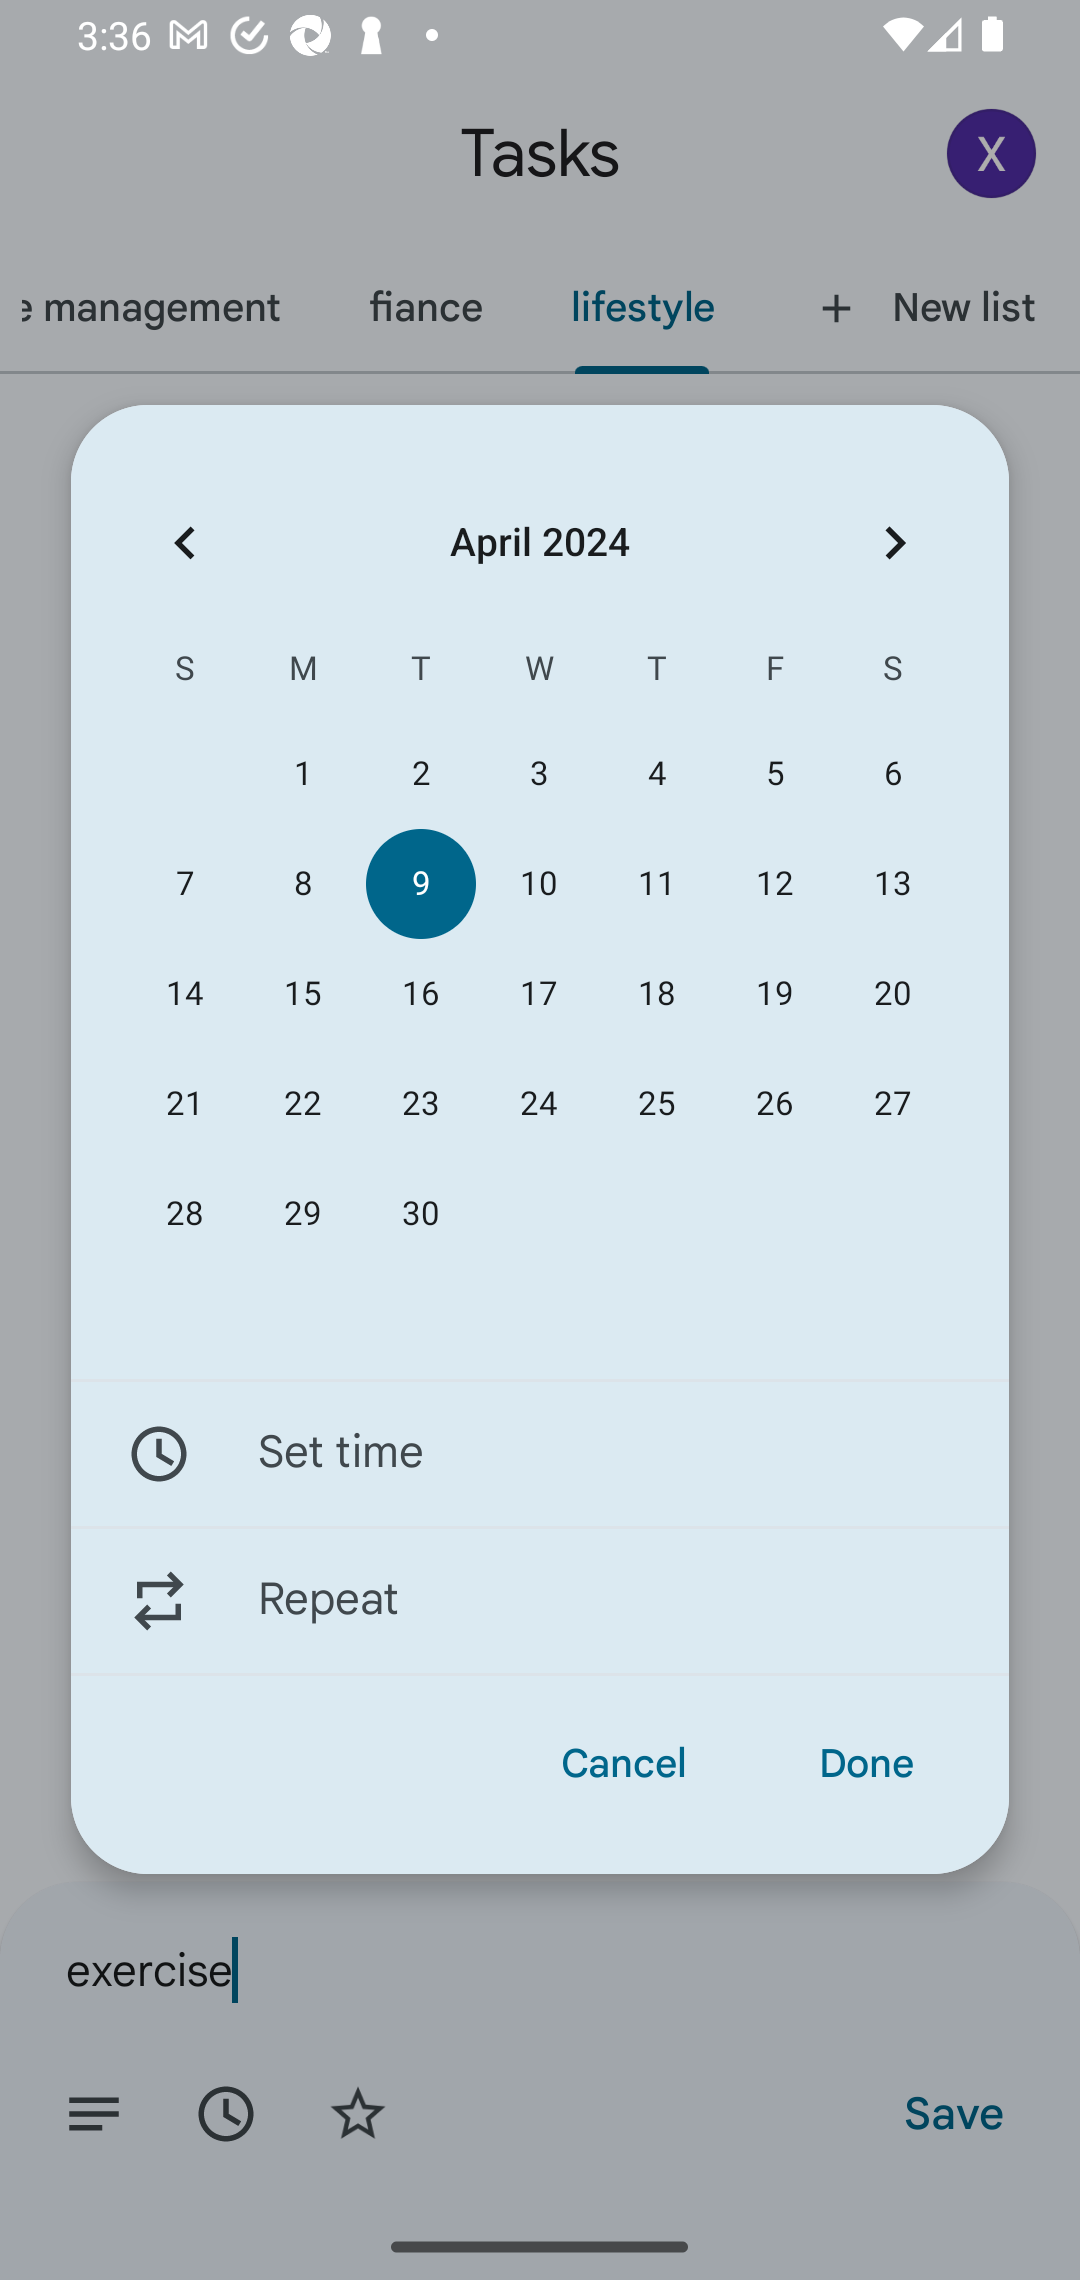  What do you see at coordinates (657, 884) in the screenshot?
I see `11 11 April 2024` at bounding box center [657, 884].